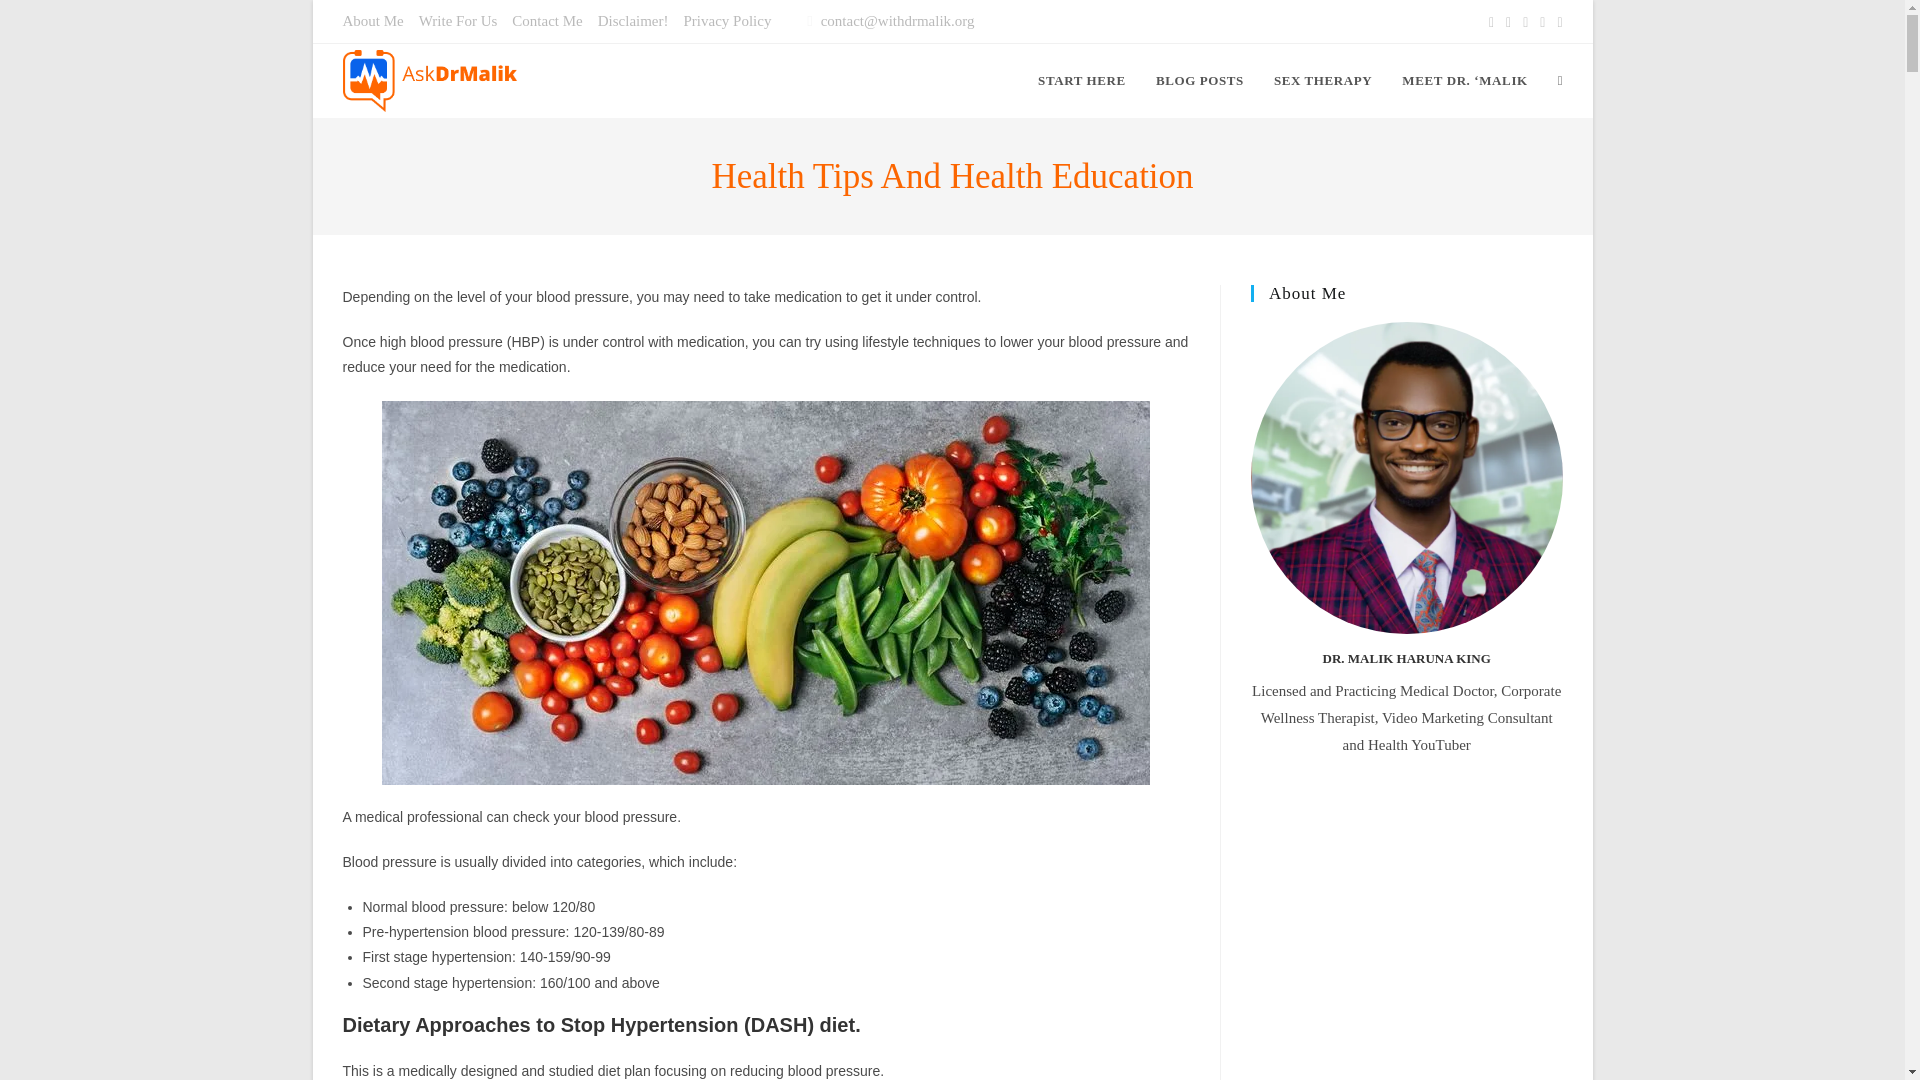 This screenshot has height=1080, width=1920. I want to click on Privacy Policy, so click(727, 20).